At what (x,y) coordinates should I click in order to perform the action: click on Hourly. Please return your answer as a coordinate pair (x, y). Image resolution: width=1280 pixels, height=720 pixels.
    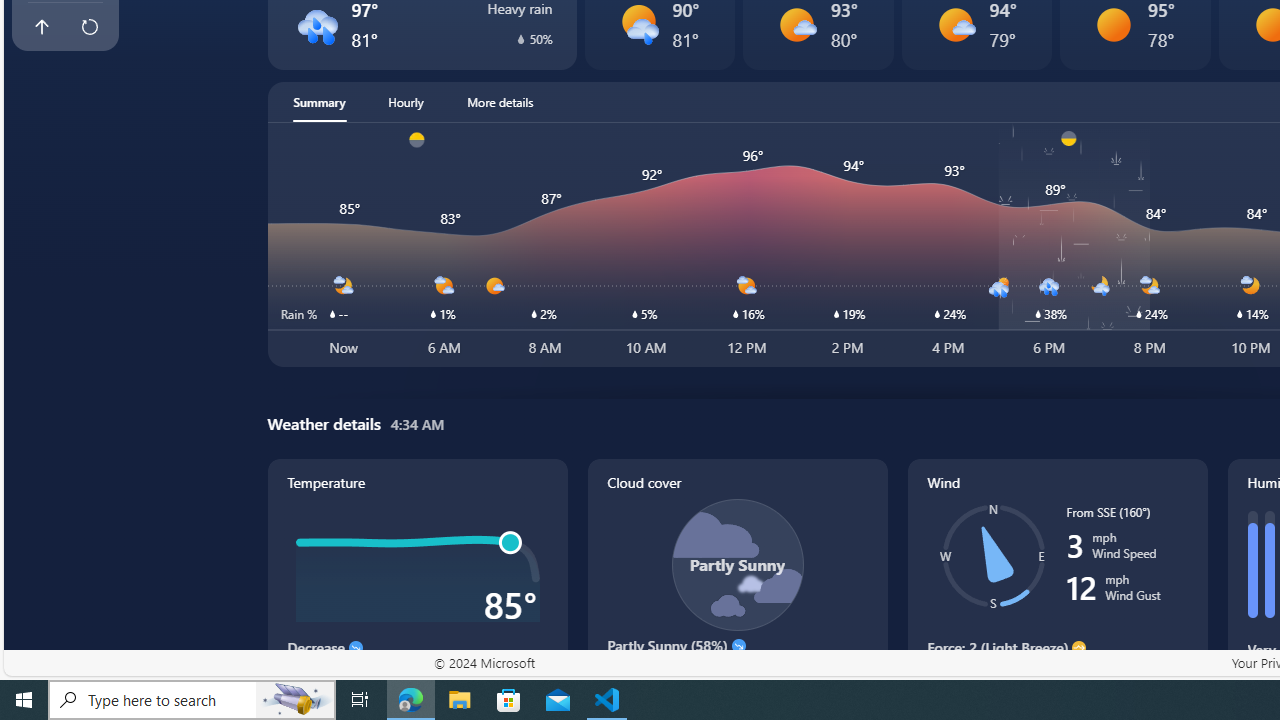
    Looking at the image, I should click on (406, 102).